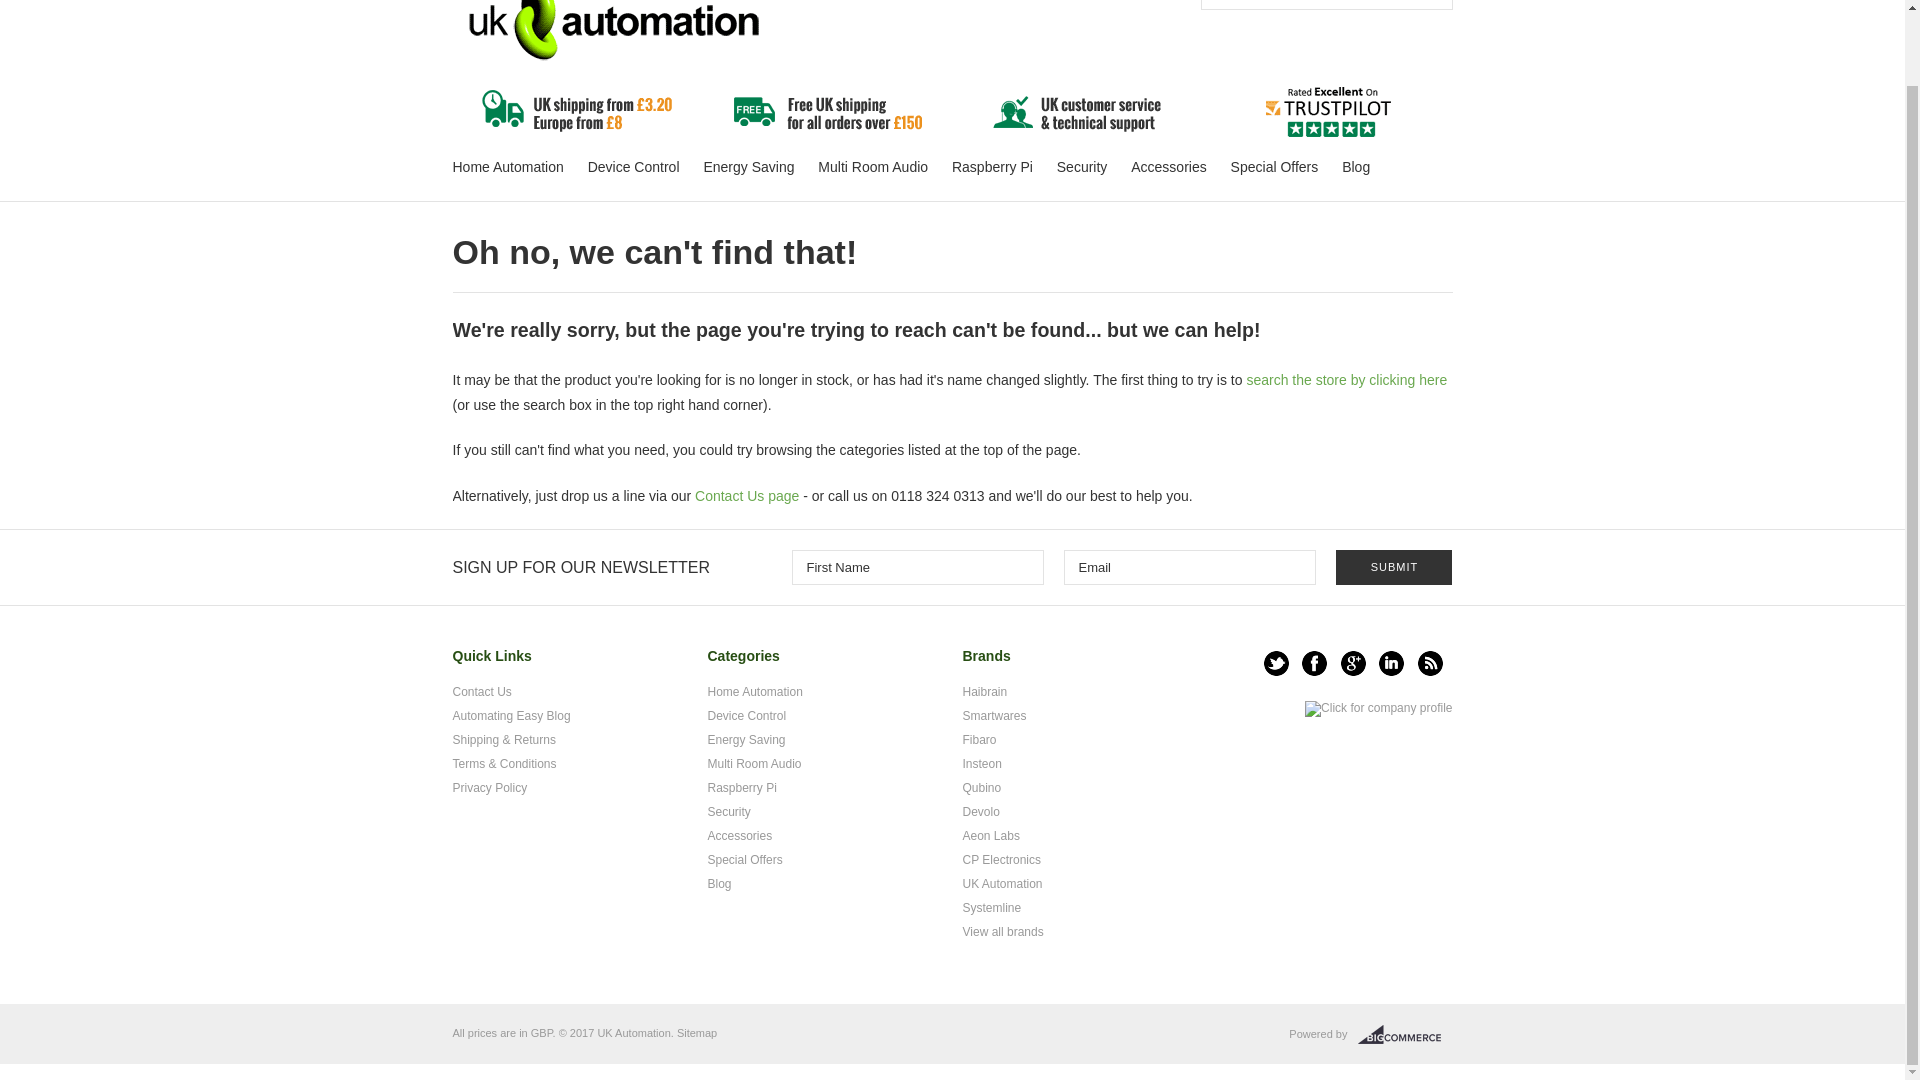 This screenshot has height=1080, width=1920. What do you see at coordinates (918, 567) in the screenshot?
I see `First Name` at bounding box center [918, 567].